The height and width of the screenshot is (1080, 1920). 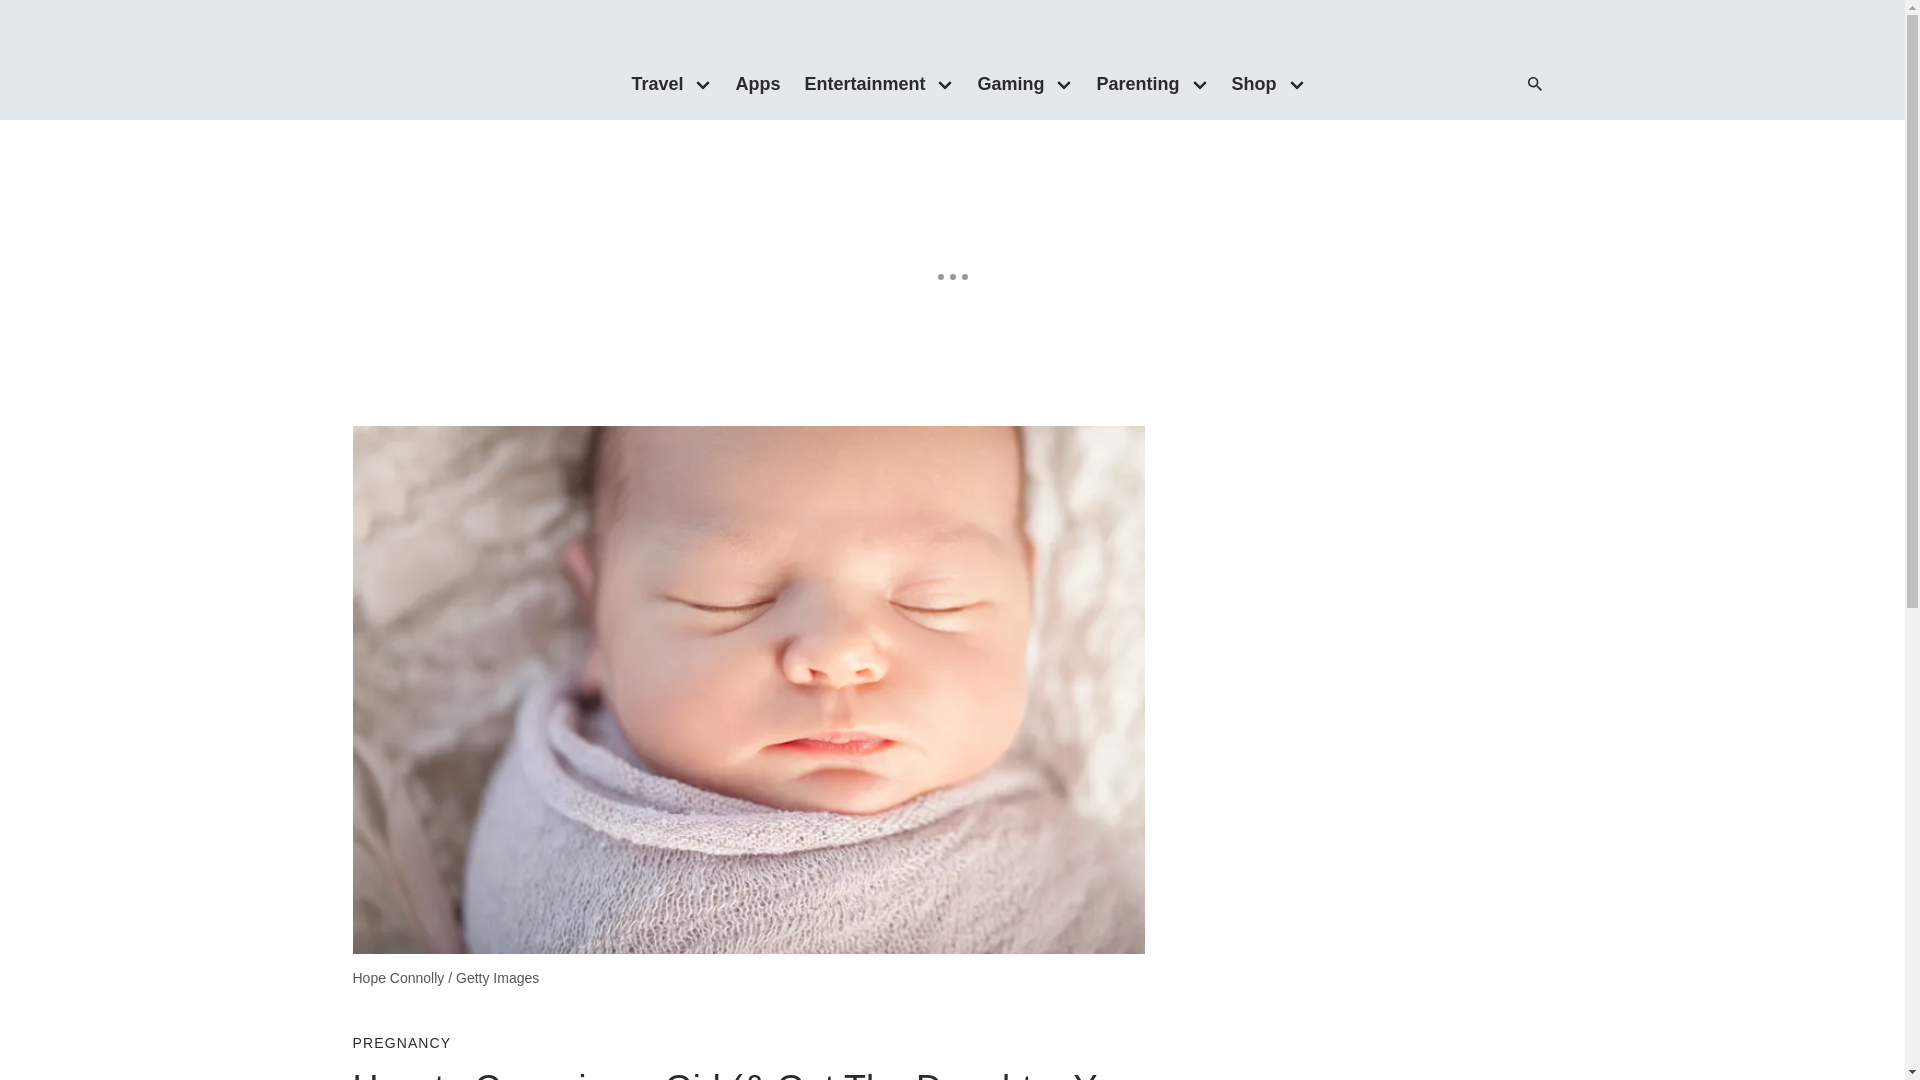 I want to click on Open menu, so click(x=1200, y=83).